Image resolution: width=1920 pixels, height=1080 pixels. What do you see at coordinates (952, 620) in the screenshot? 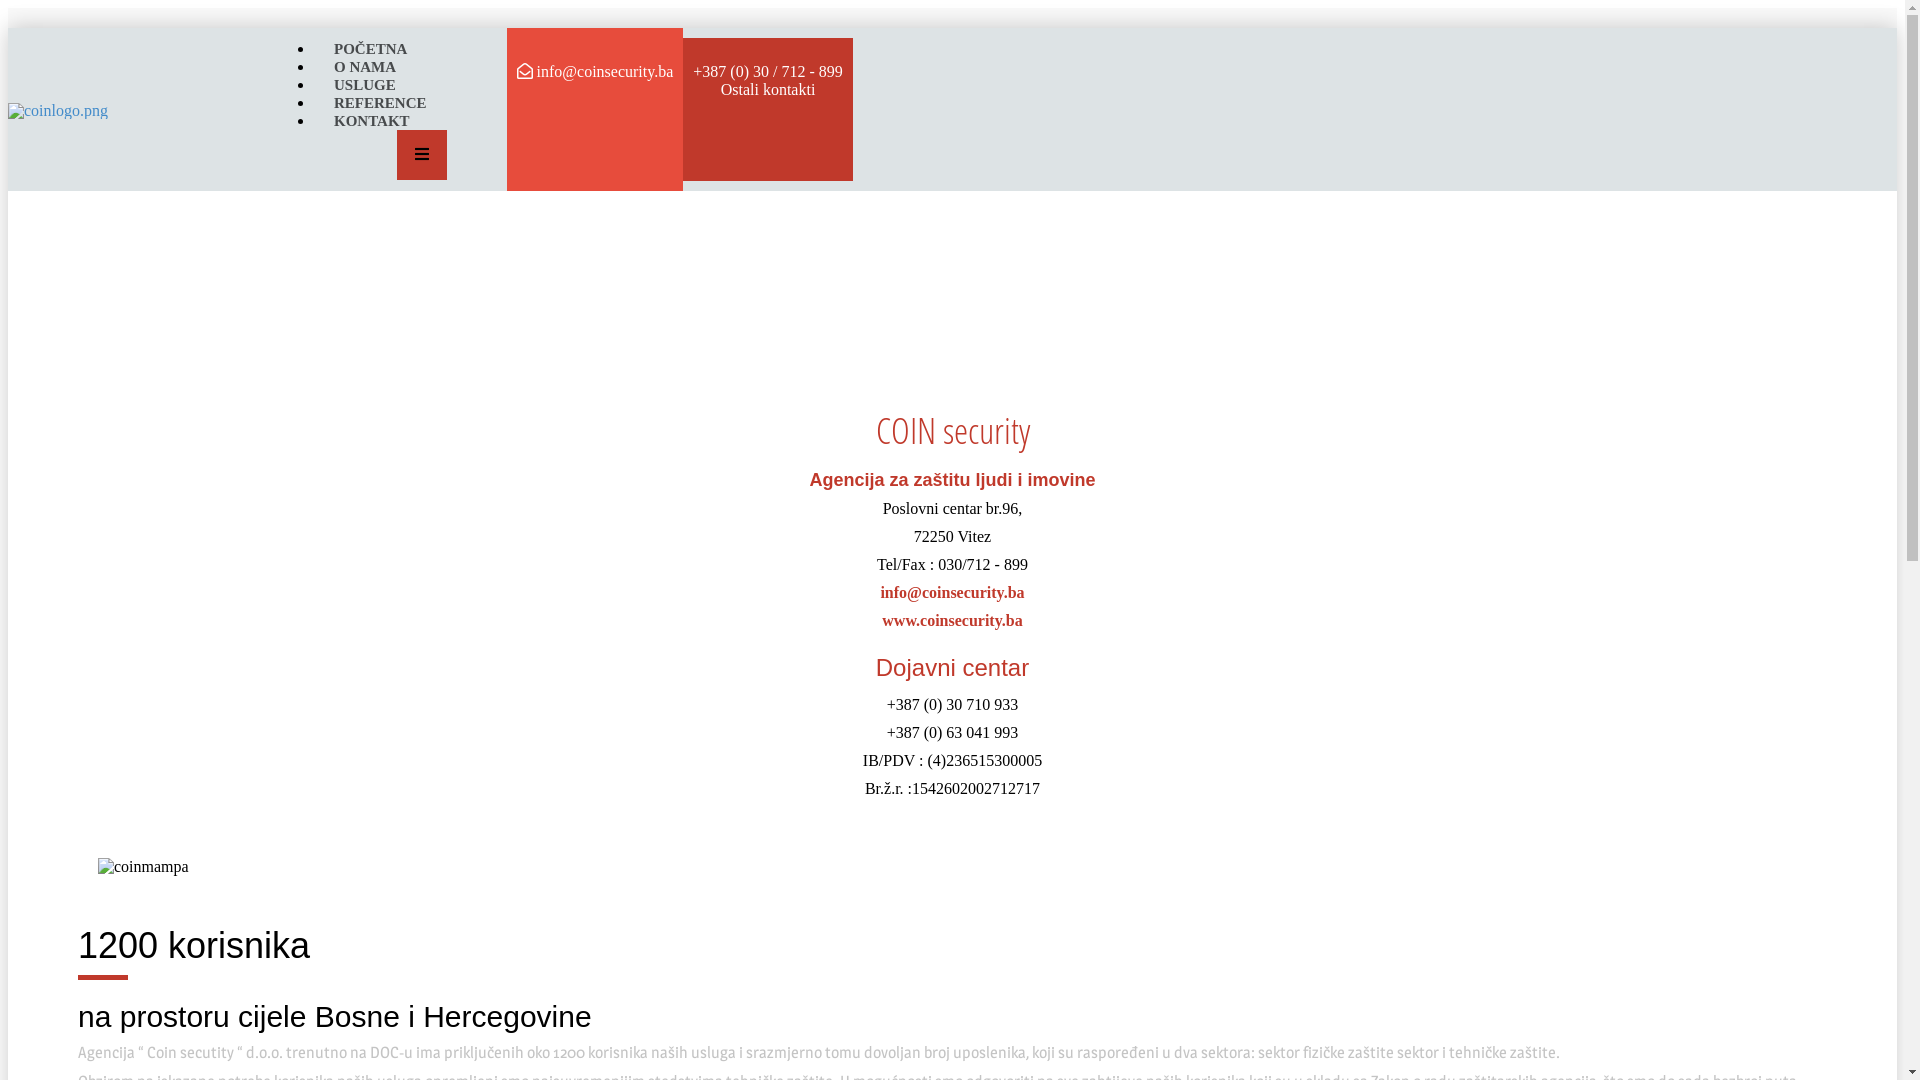
I see `www.coinsecurity.ba` at bounding box center [952, 620].